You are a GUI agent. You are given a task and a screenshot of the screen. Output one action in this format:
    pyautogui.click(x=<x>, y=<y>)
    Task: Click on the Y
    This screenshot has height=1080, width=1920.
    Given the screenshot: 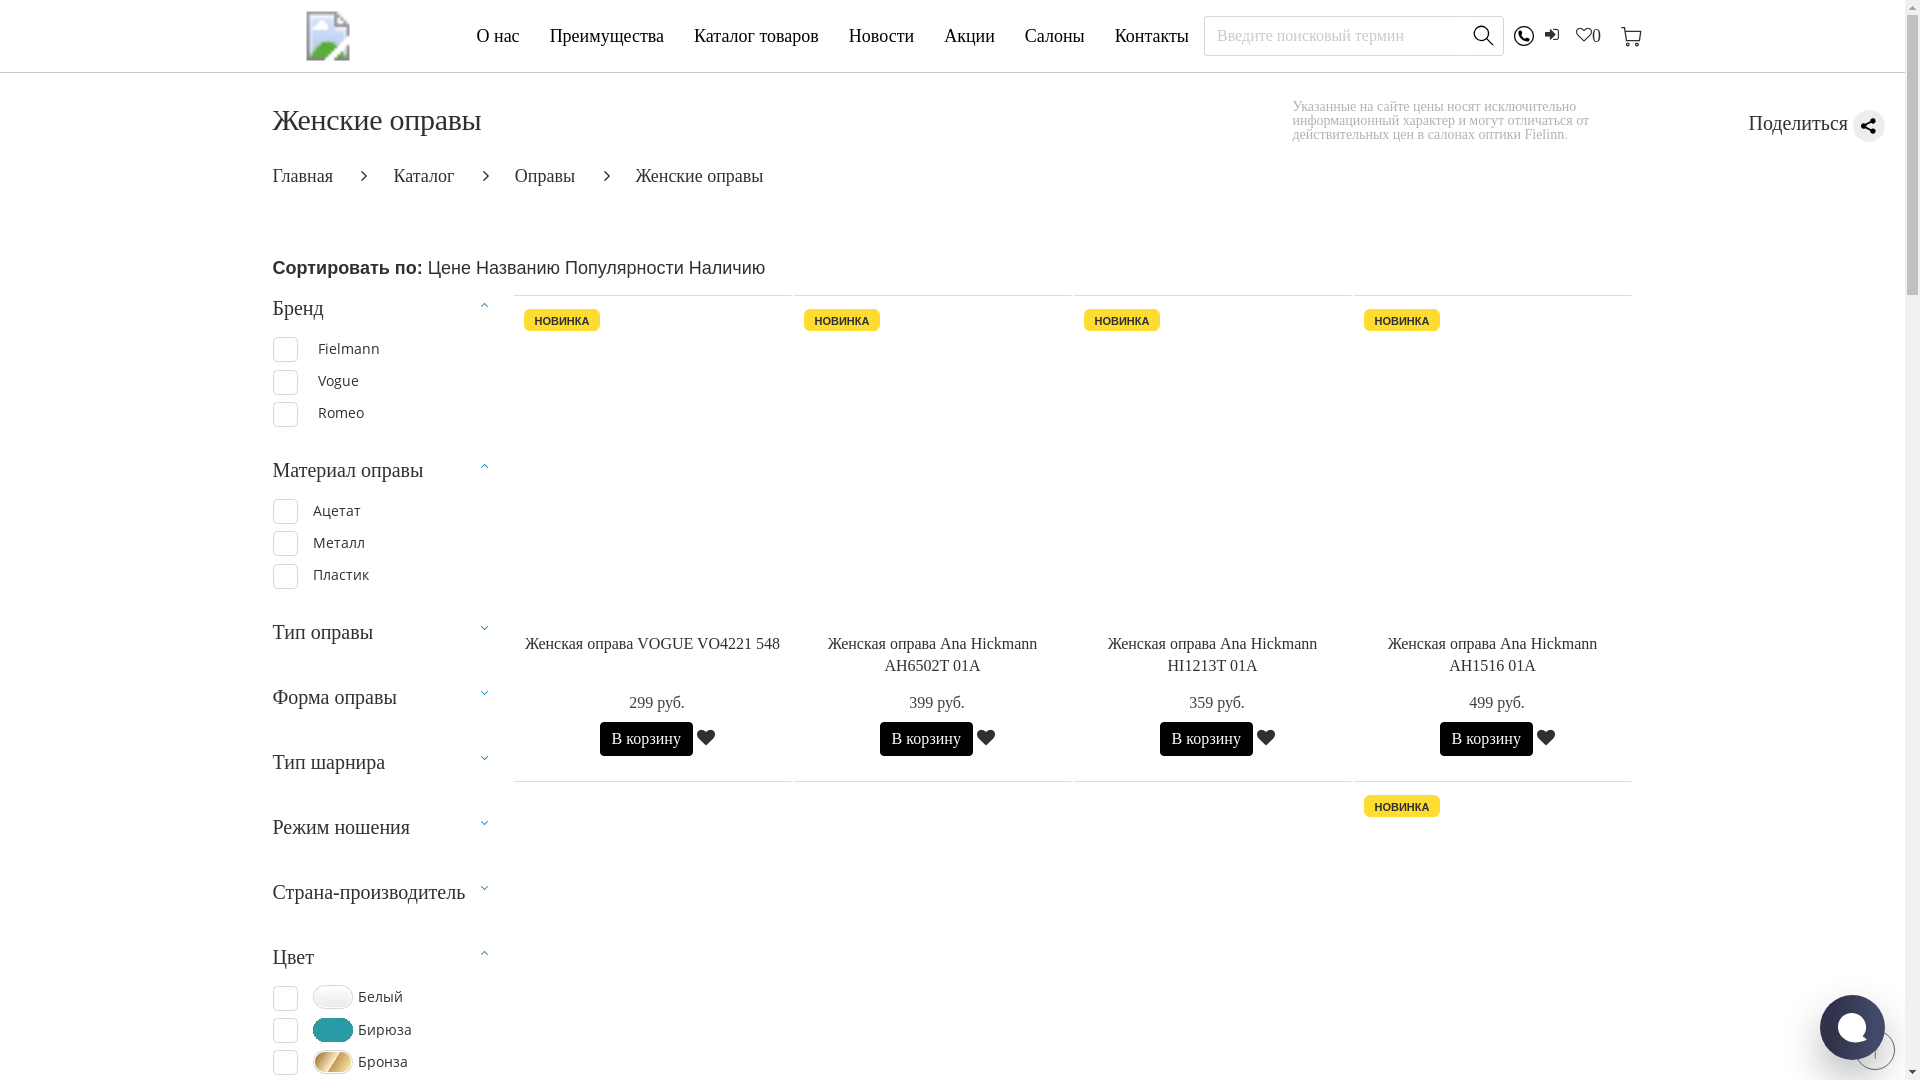 What is the action you would take?
    pyautogui.click(x=284, y=512)
    